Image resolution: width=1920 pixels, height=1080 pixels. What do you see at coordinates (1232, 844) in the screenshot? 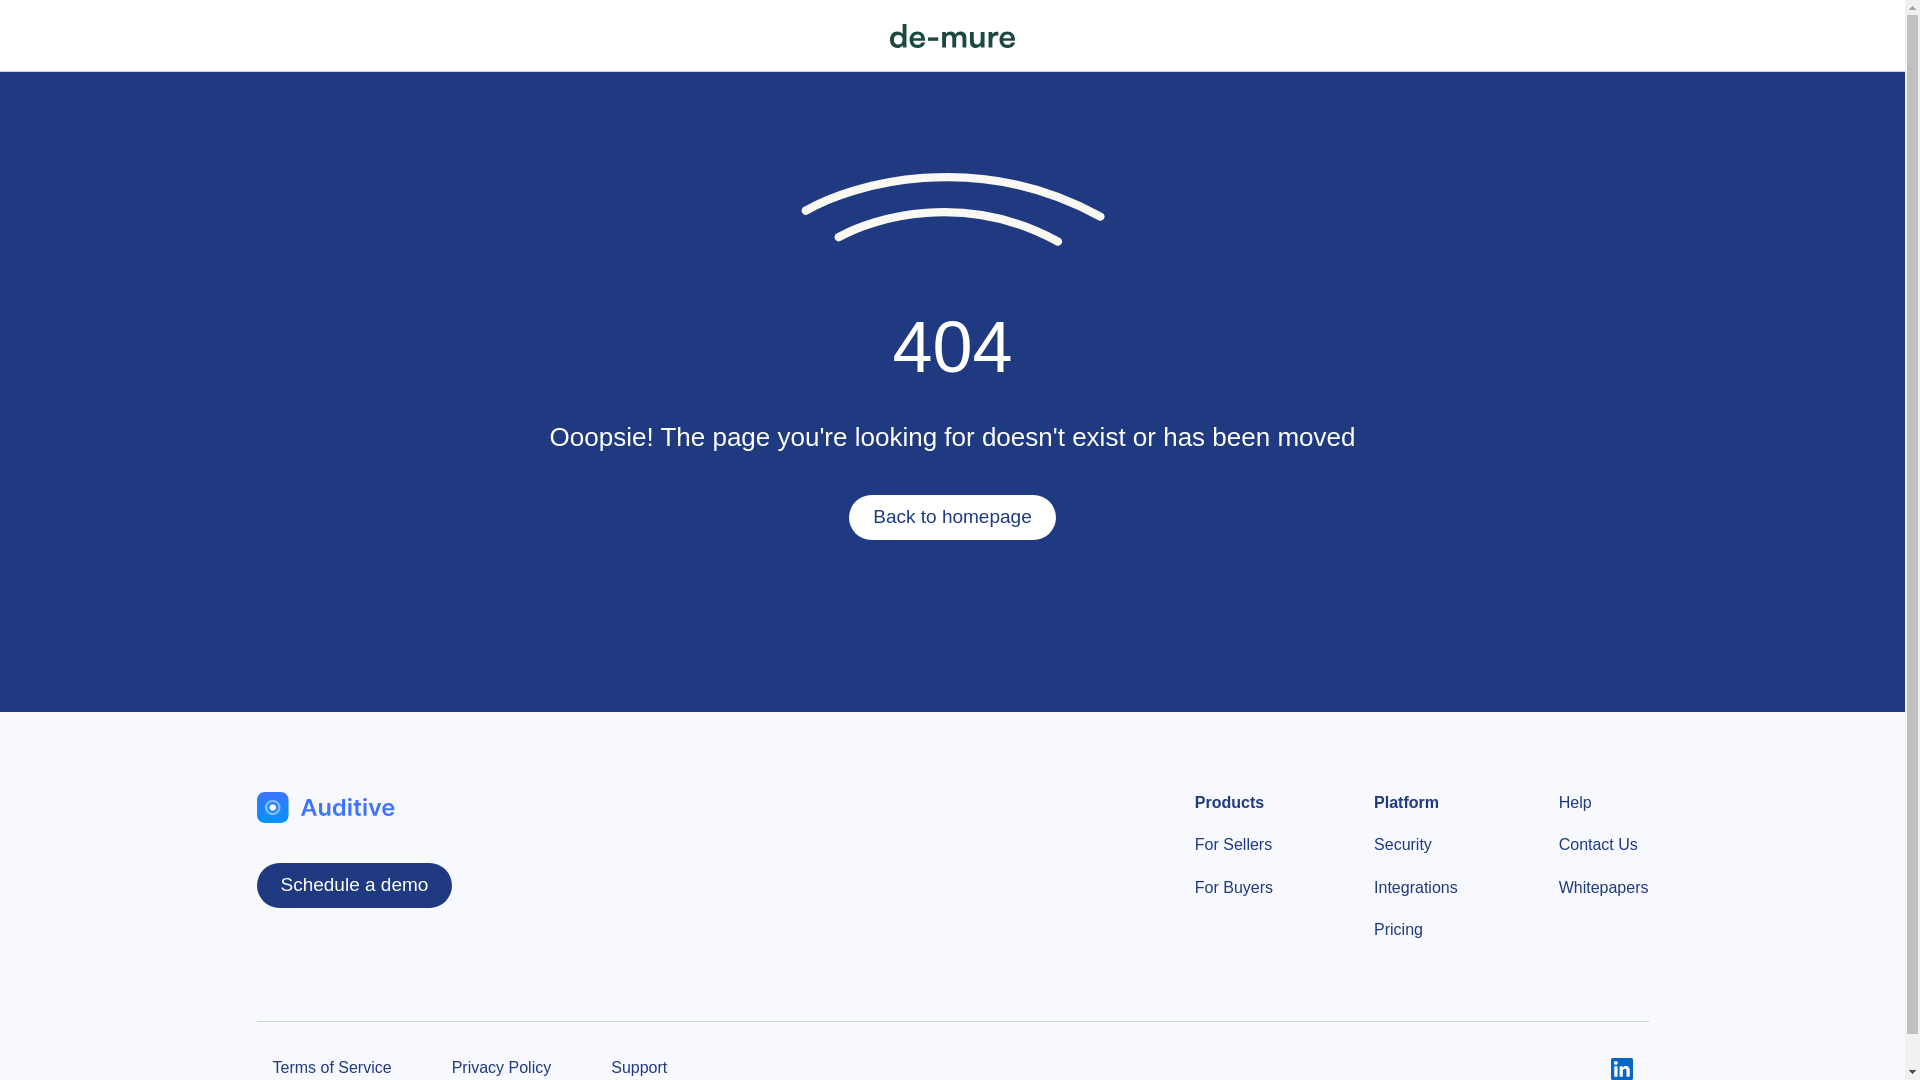
I see `For Sellers` at bounding box center [1232, 844].